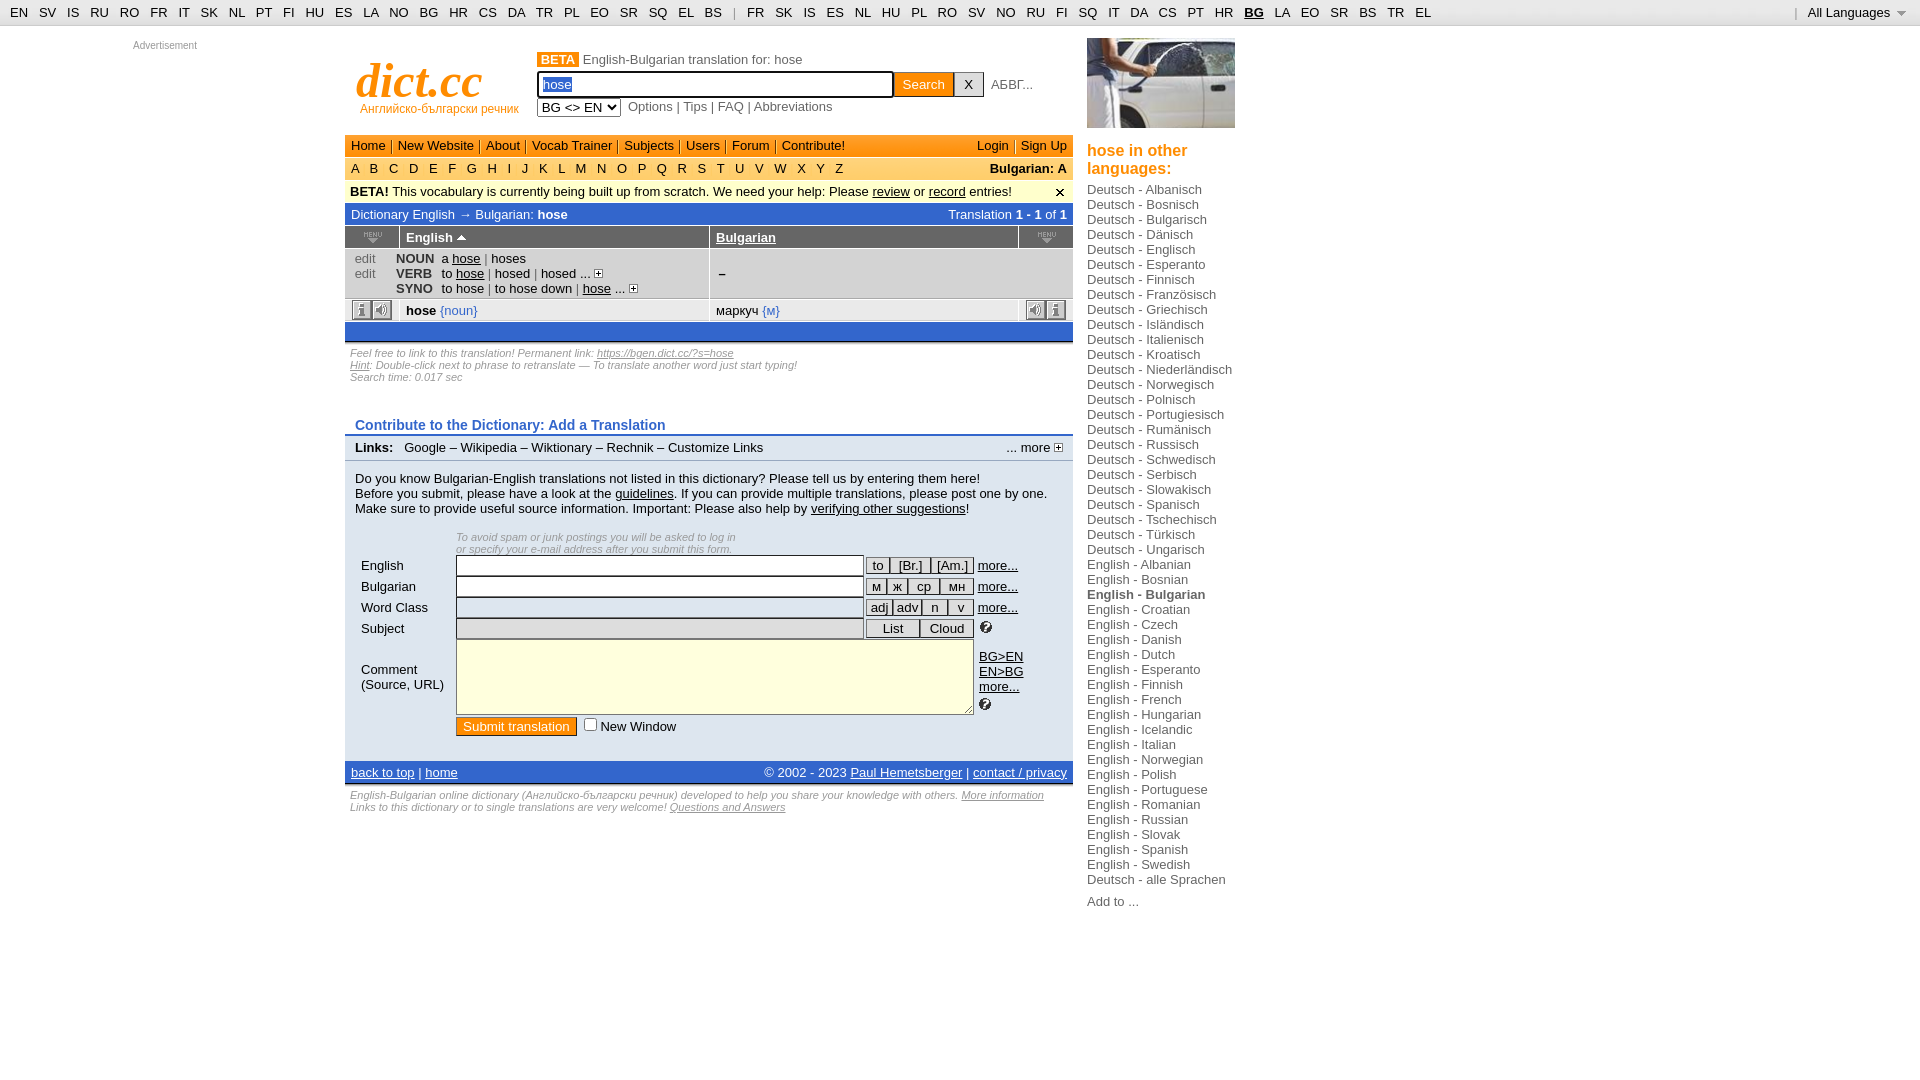  What do you see at coordinates (1138, 850) in the screenshot?
I see `English - Spanish` at bounding box center [1138, 850].